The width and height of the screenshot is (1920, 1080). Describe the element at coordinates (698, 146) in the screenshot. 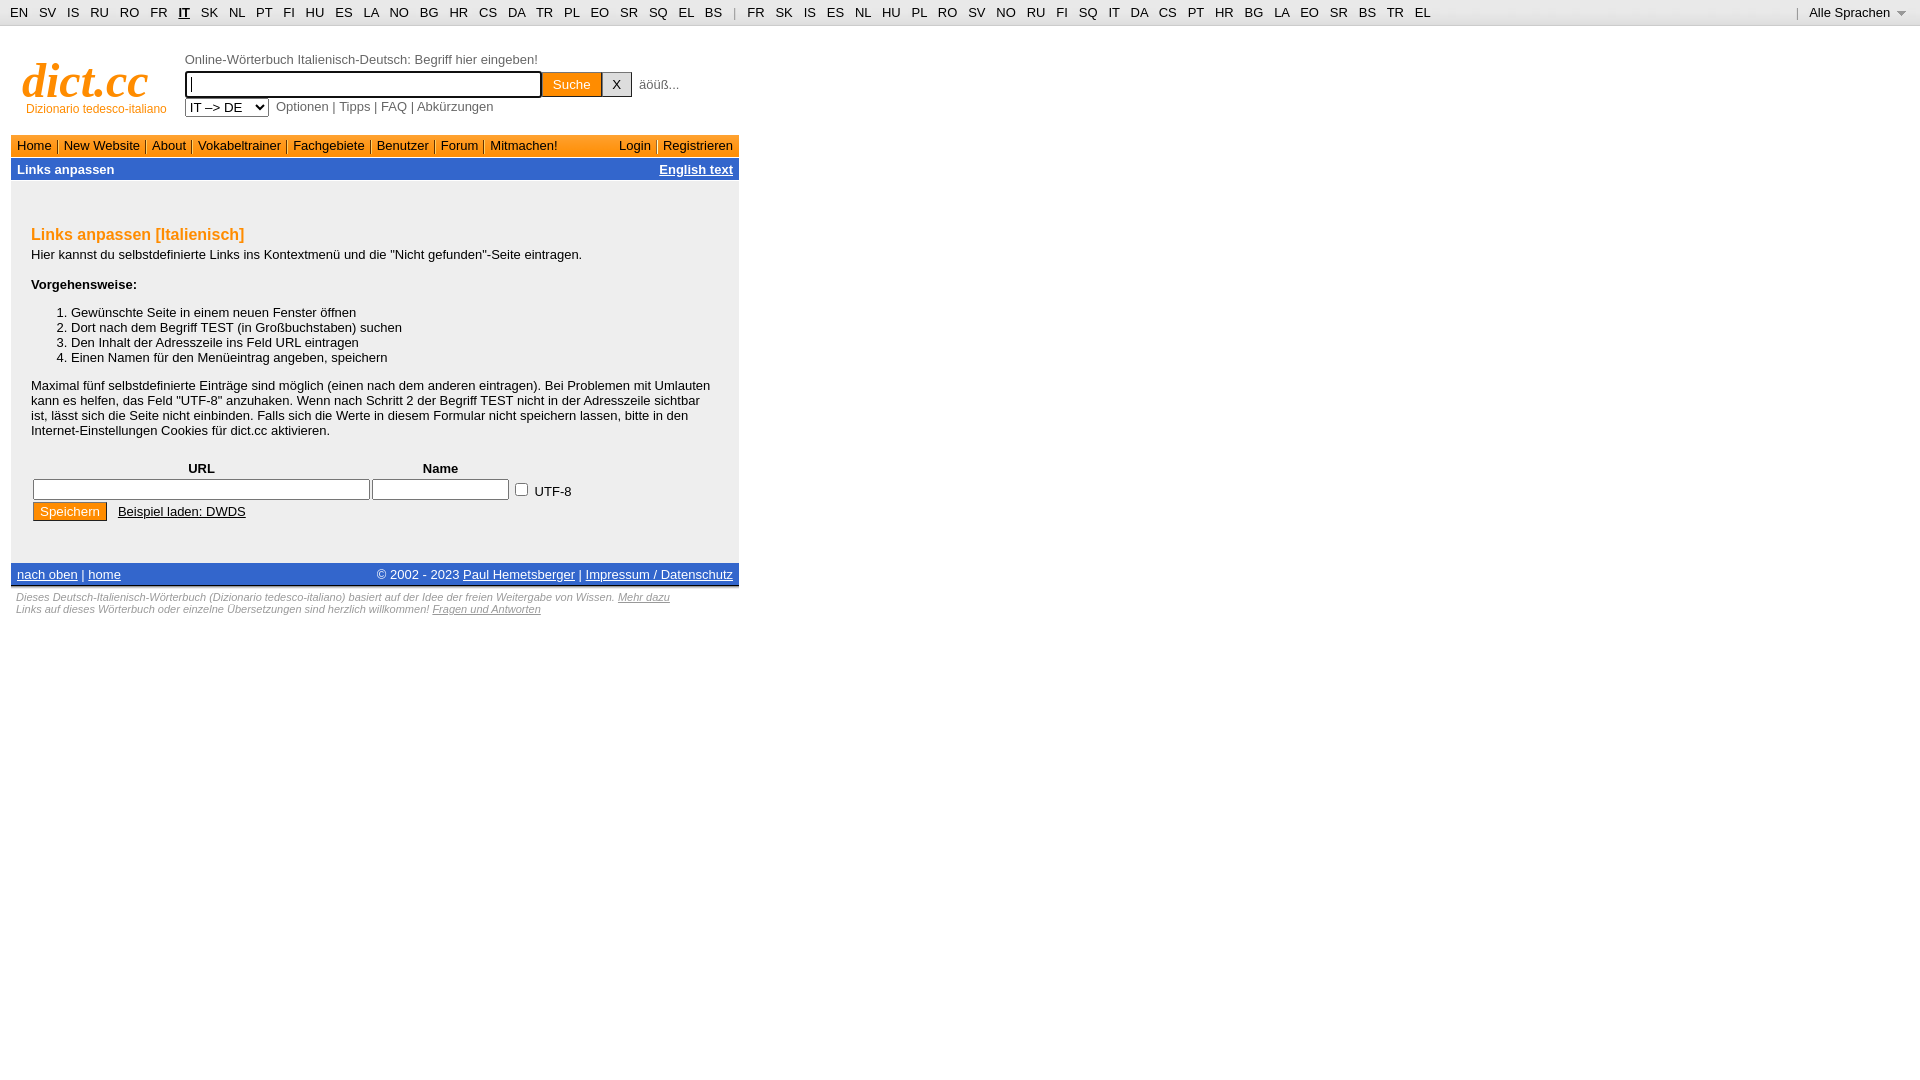

I see `Registrieren` at that location.